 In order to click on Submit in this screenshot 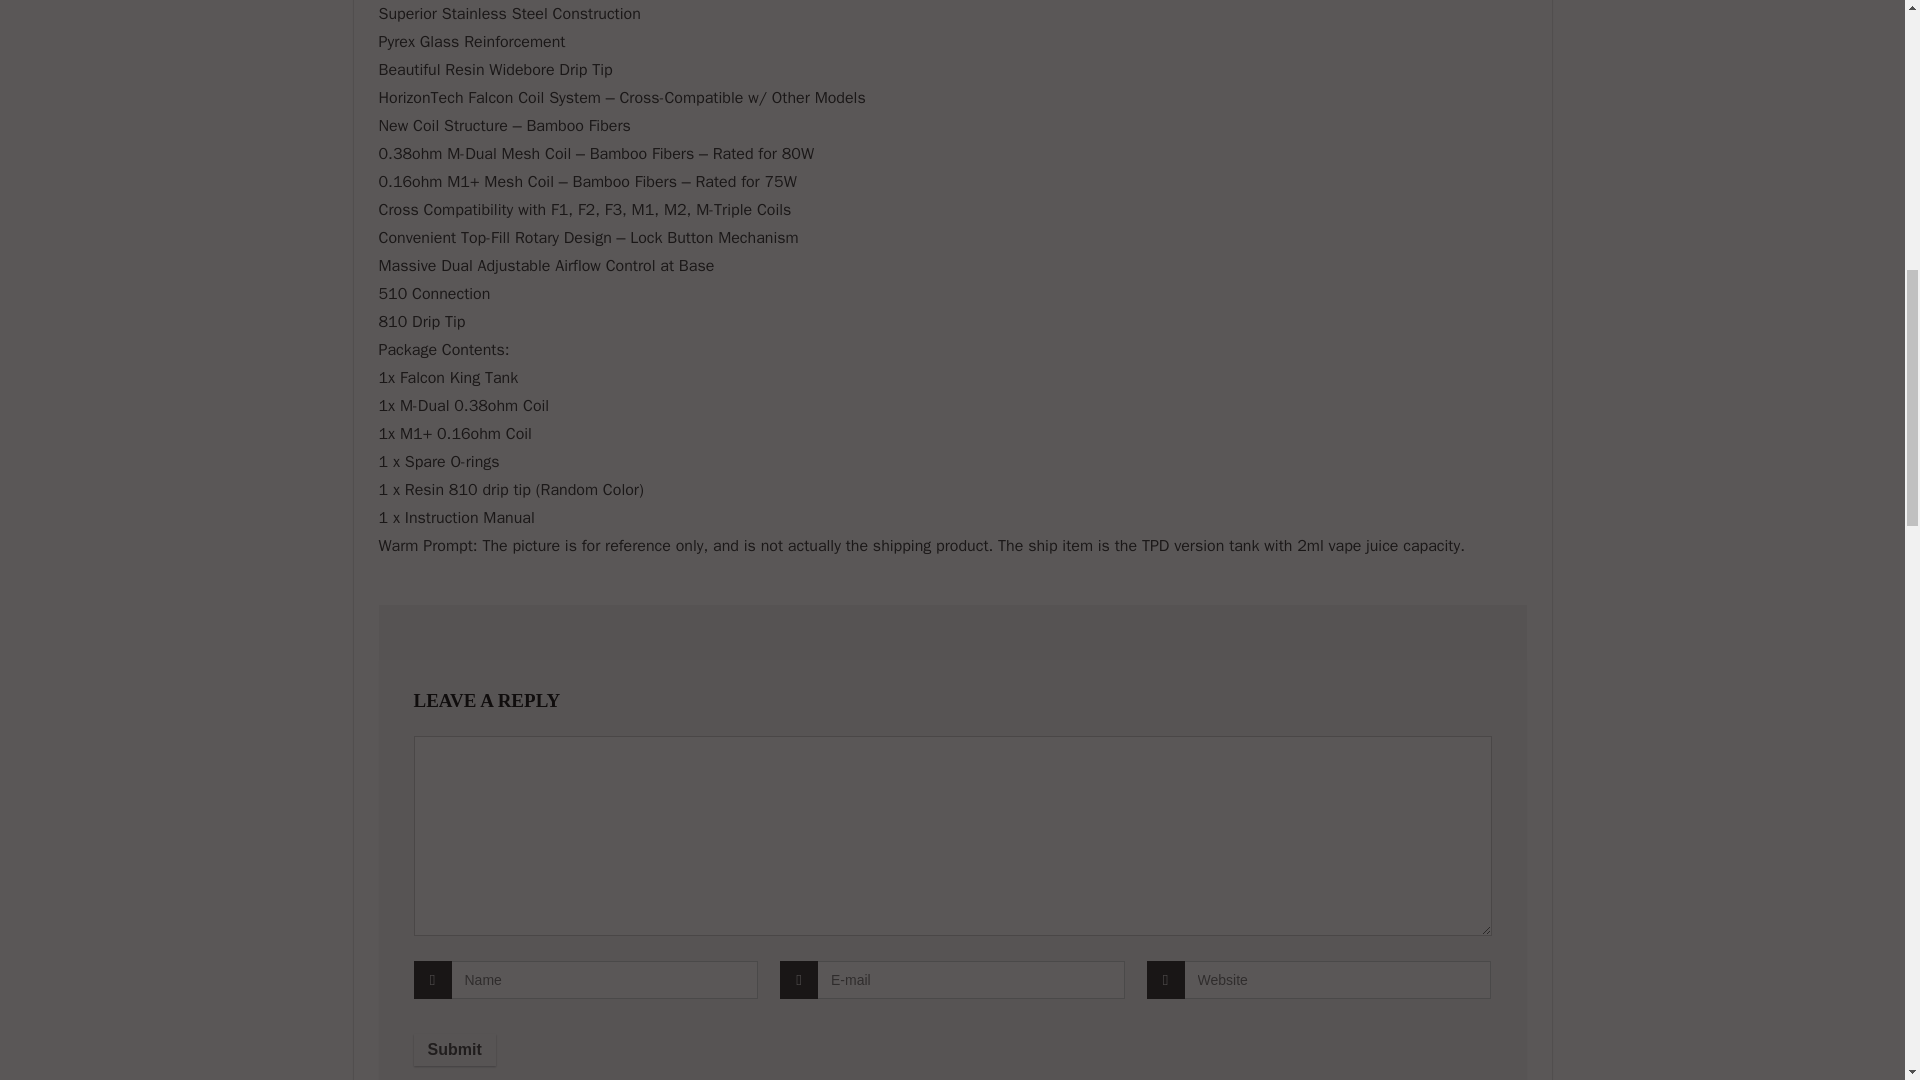, I will do `click(454, 1049)`.